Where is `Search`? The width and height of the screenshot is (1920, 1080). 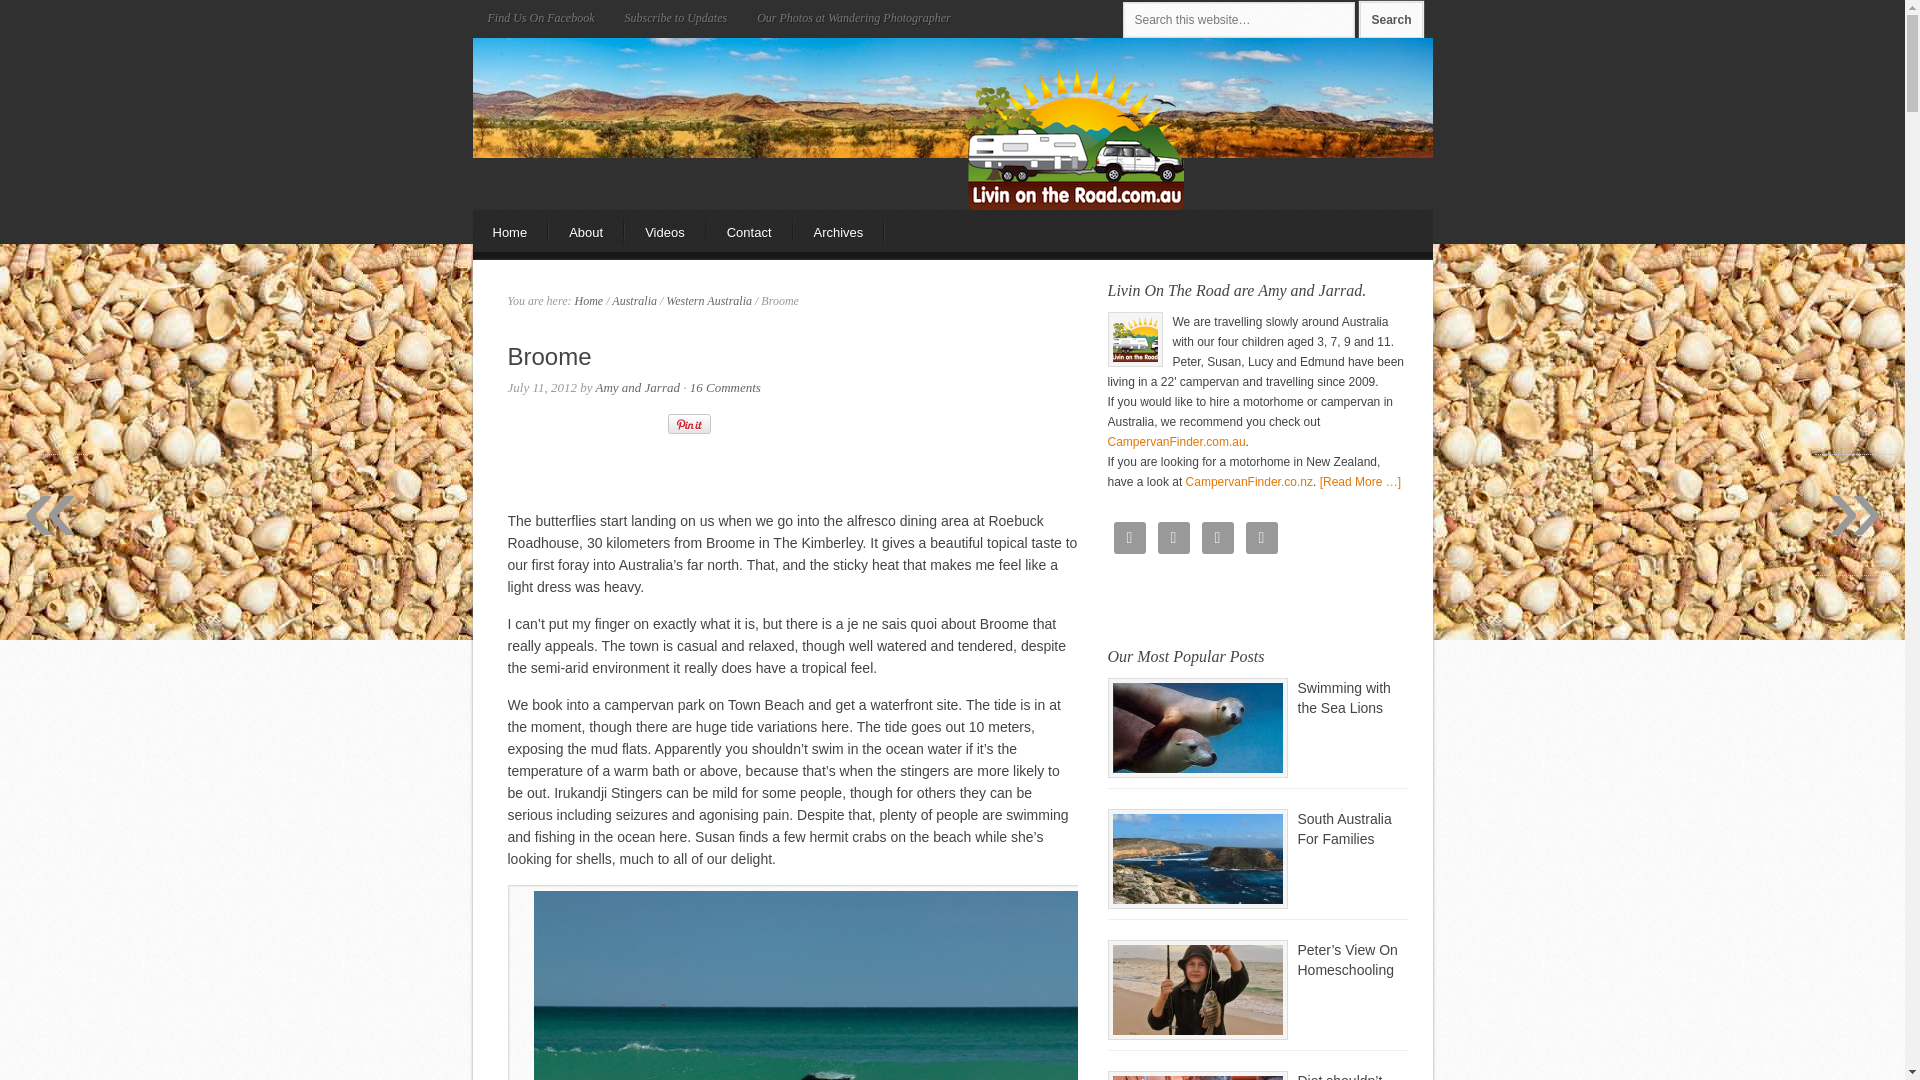 Search is located at coordinates (1391, 20).